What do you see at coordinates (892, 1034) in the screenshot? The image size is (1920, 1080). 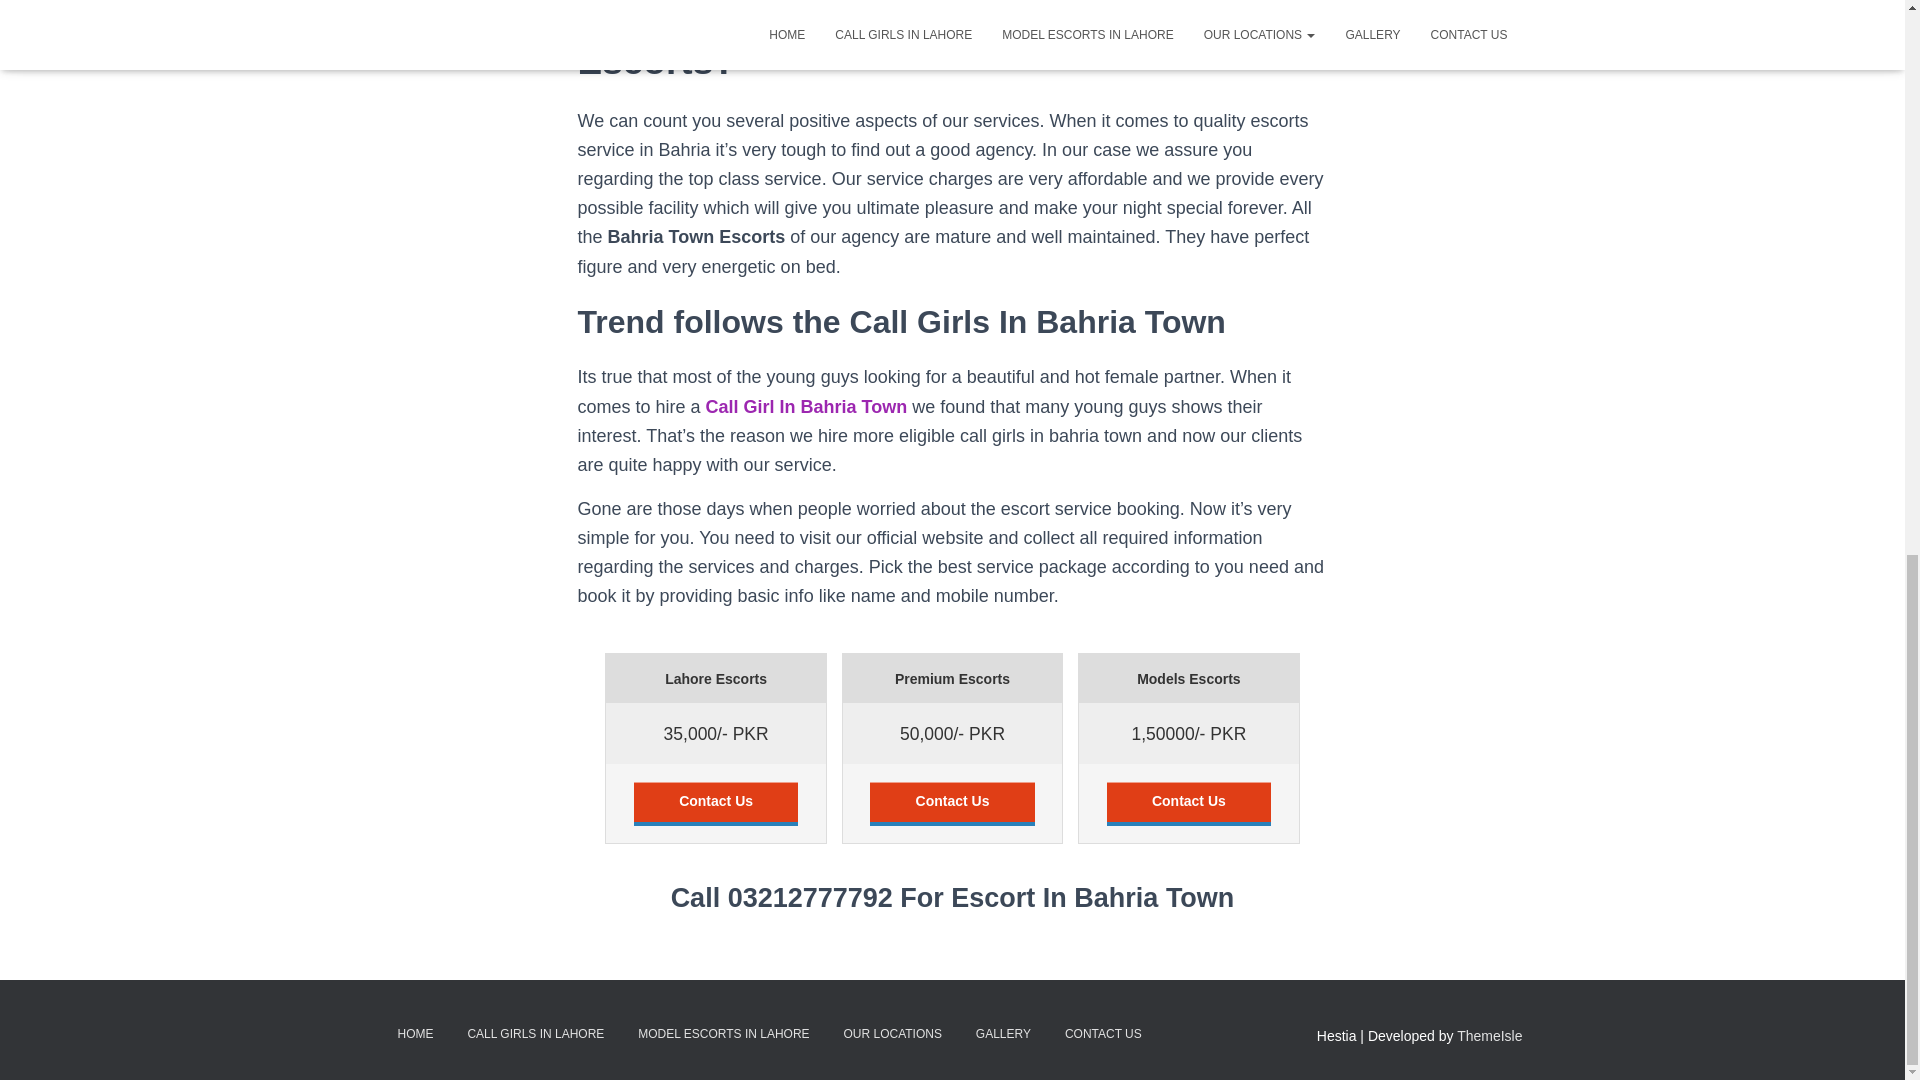 I see `OUR LOCATIONS` at bounding box center [892, 1034].